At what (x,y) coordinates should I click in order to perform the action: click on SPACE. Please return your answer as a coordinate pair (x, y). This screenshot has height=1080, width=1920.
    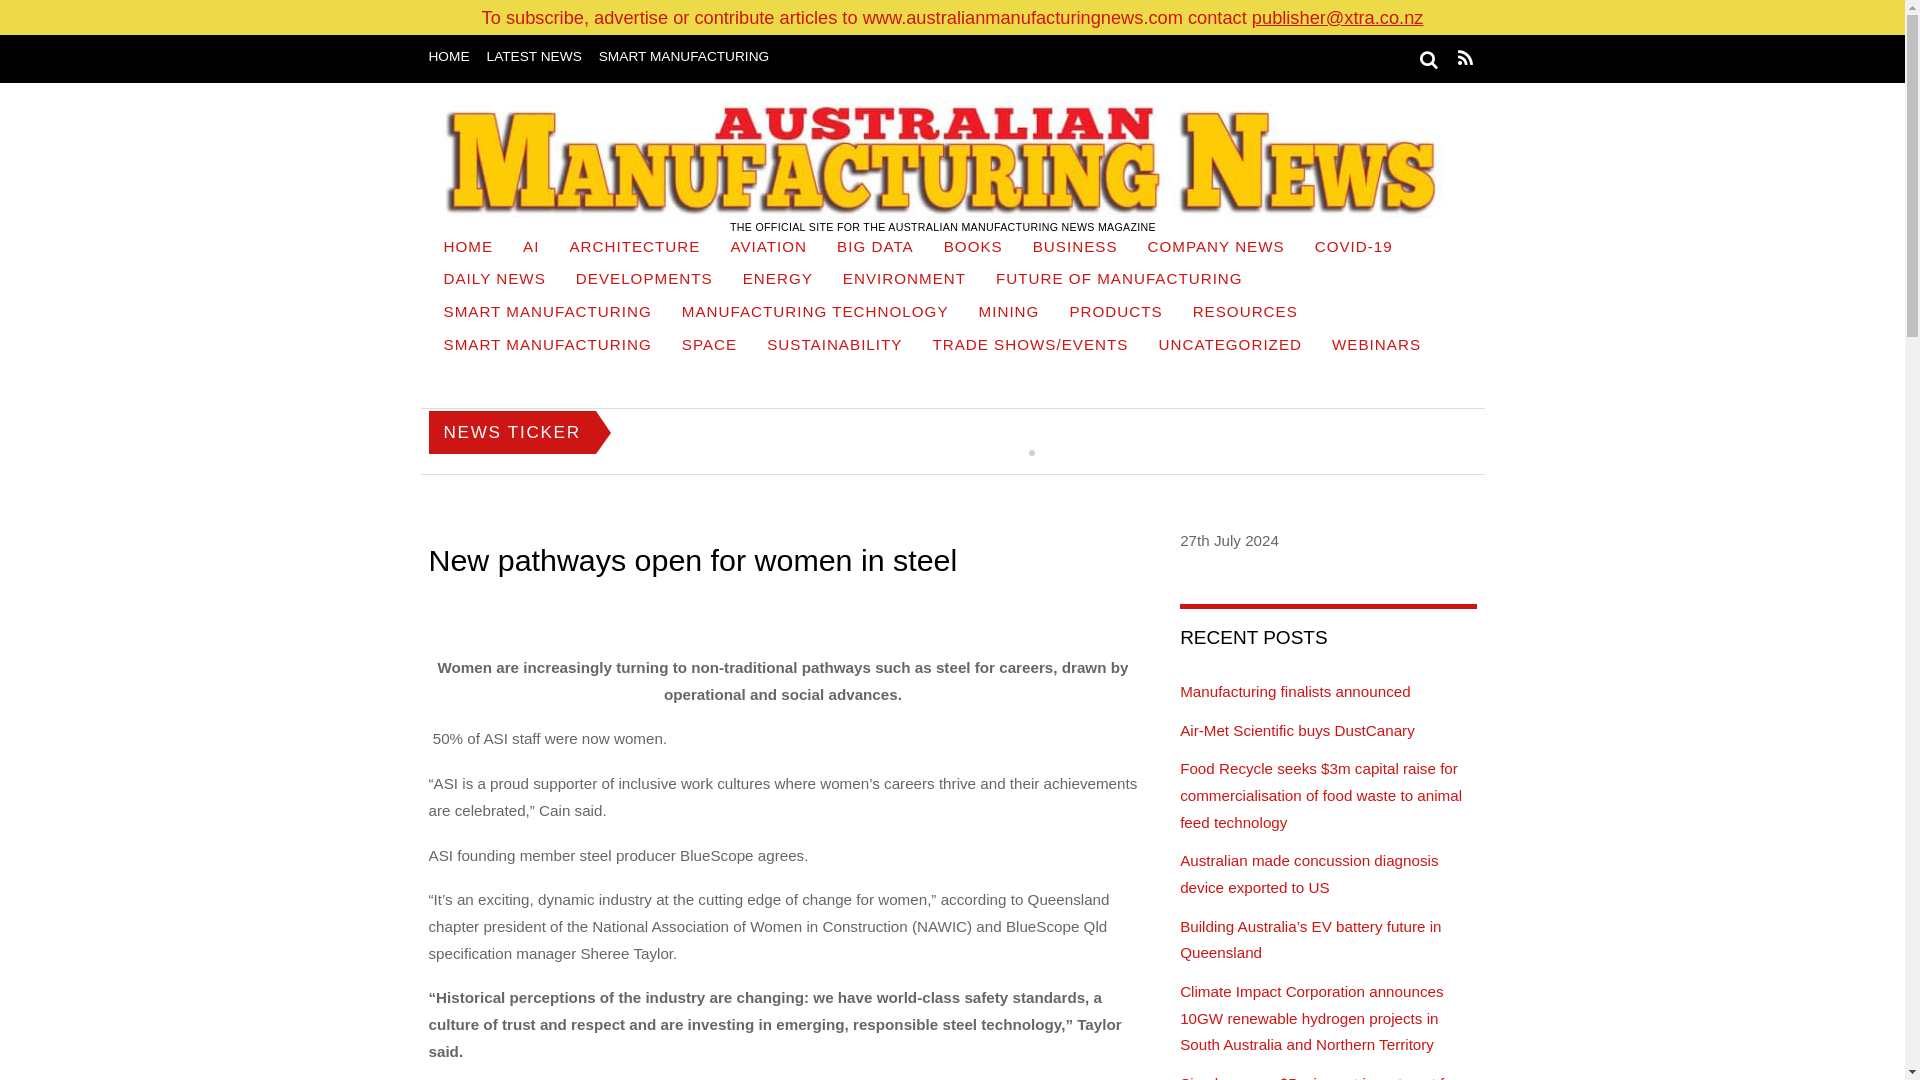
    Looking at the image, I should click on (709, 346).